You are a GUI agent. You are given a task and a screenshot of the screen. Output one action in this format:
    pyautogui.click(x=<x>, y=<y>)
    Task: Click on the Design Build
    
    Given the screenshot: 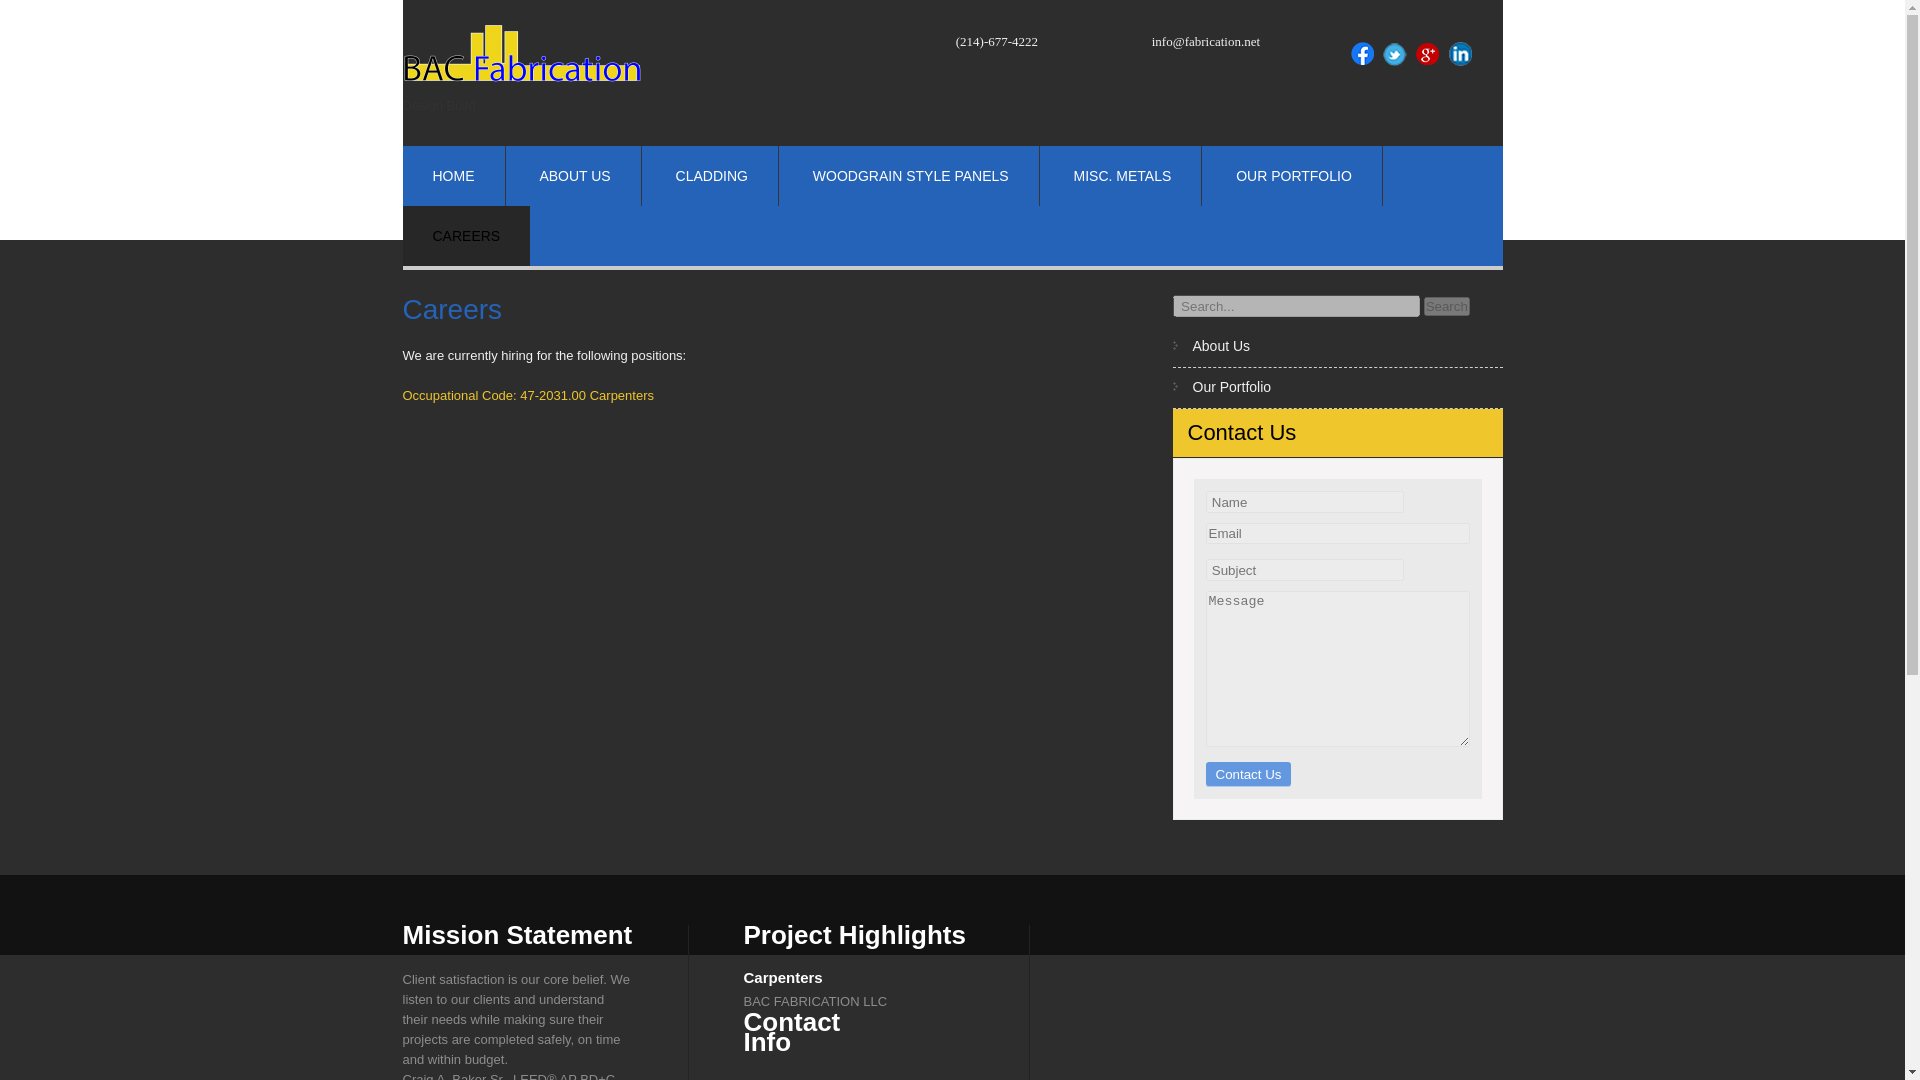 What is the action you would take?
    pyautogui.click(x=521, y=114)
    